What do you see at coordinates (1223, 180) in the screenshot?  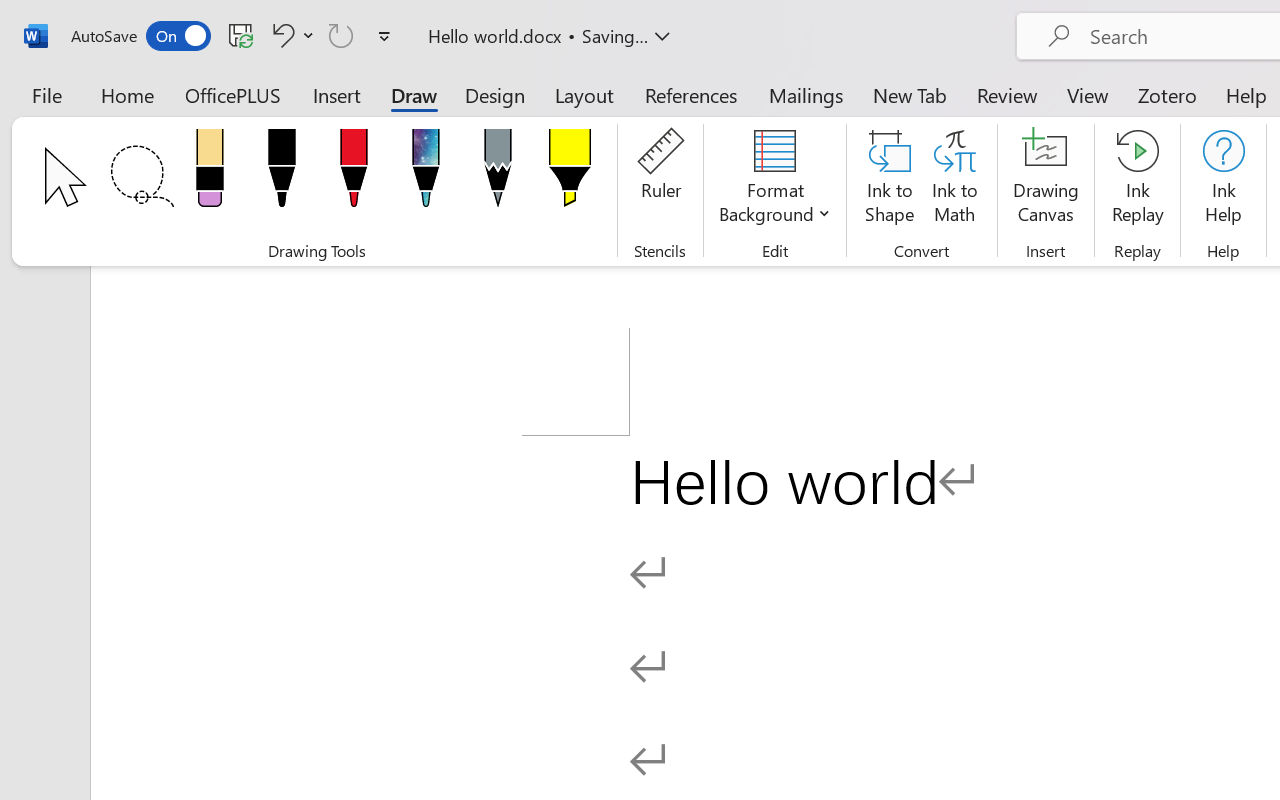 I see `Ink Help` at bounding box center [1223, 180].